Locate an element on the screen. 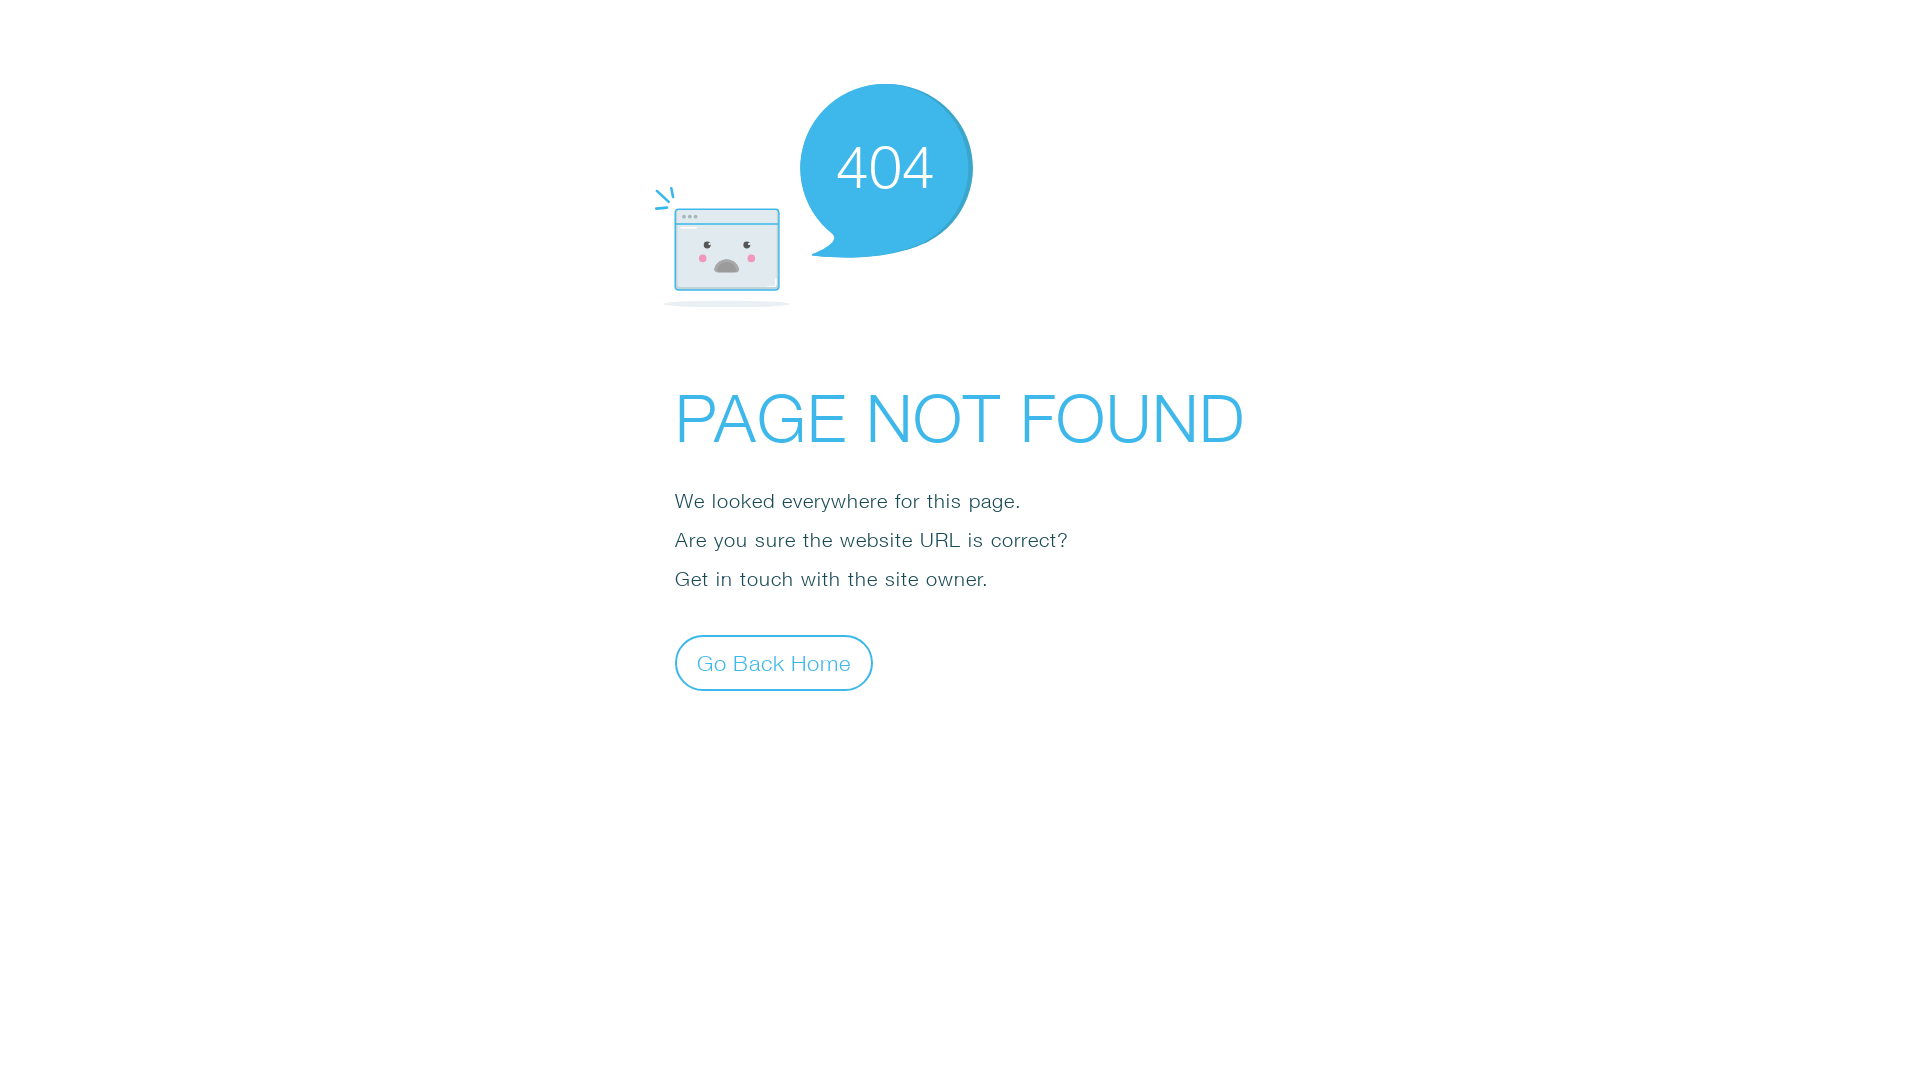  Go Back Home is located at coordinates (774, 662).